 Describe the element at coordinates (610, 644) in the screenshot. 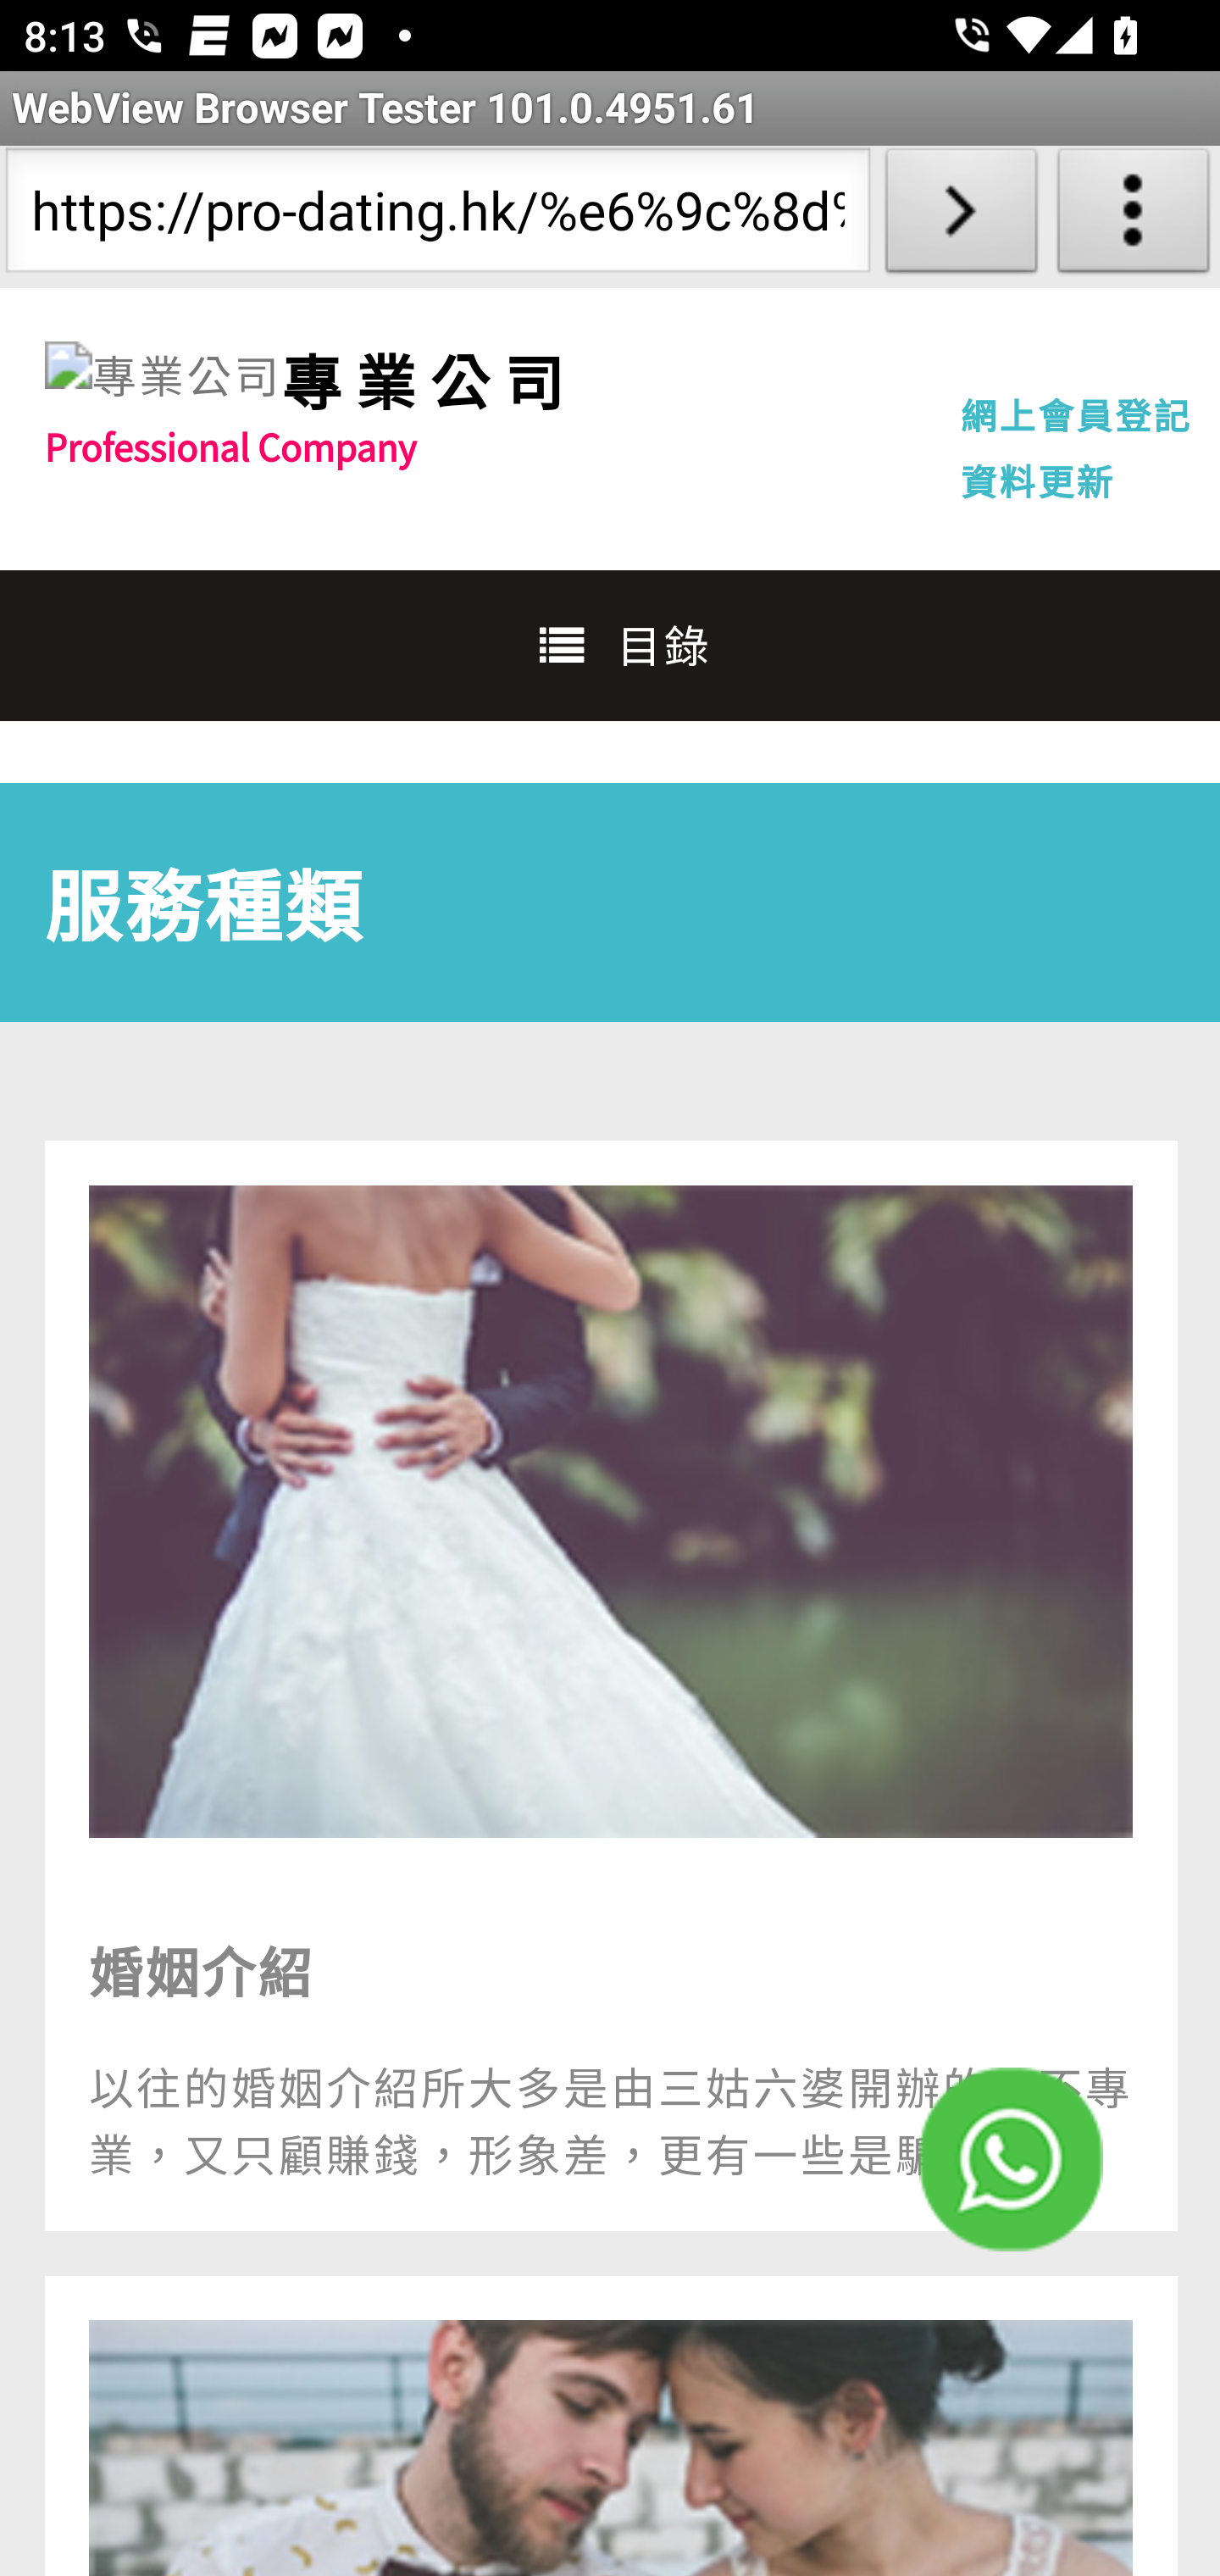

I see `目錄  目錄` at that location.